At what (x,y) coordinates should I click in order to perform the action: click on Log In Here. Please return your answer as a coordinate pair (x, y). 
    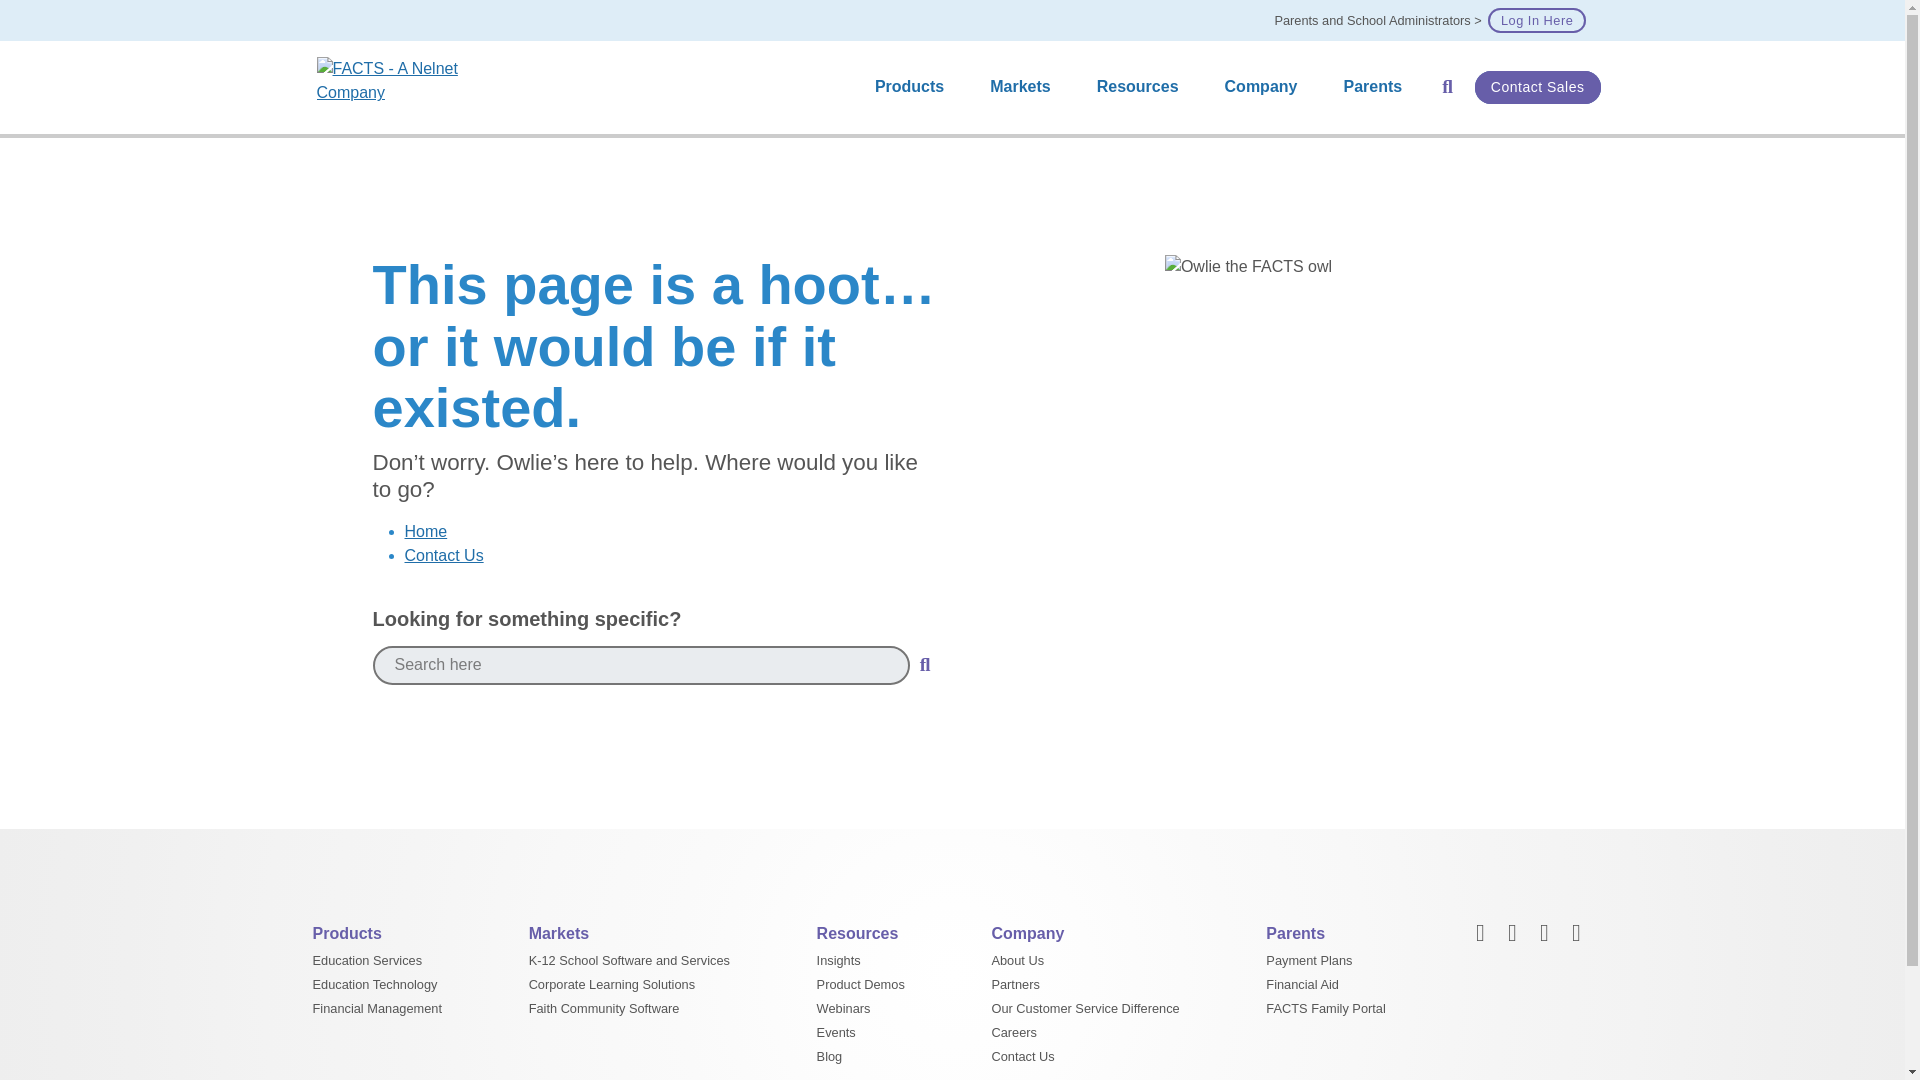
    Looking at the image, I should click on (1536, 20).